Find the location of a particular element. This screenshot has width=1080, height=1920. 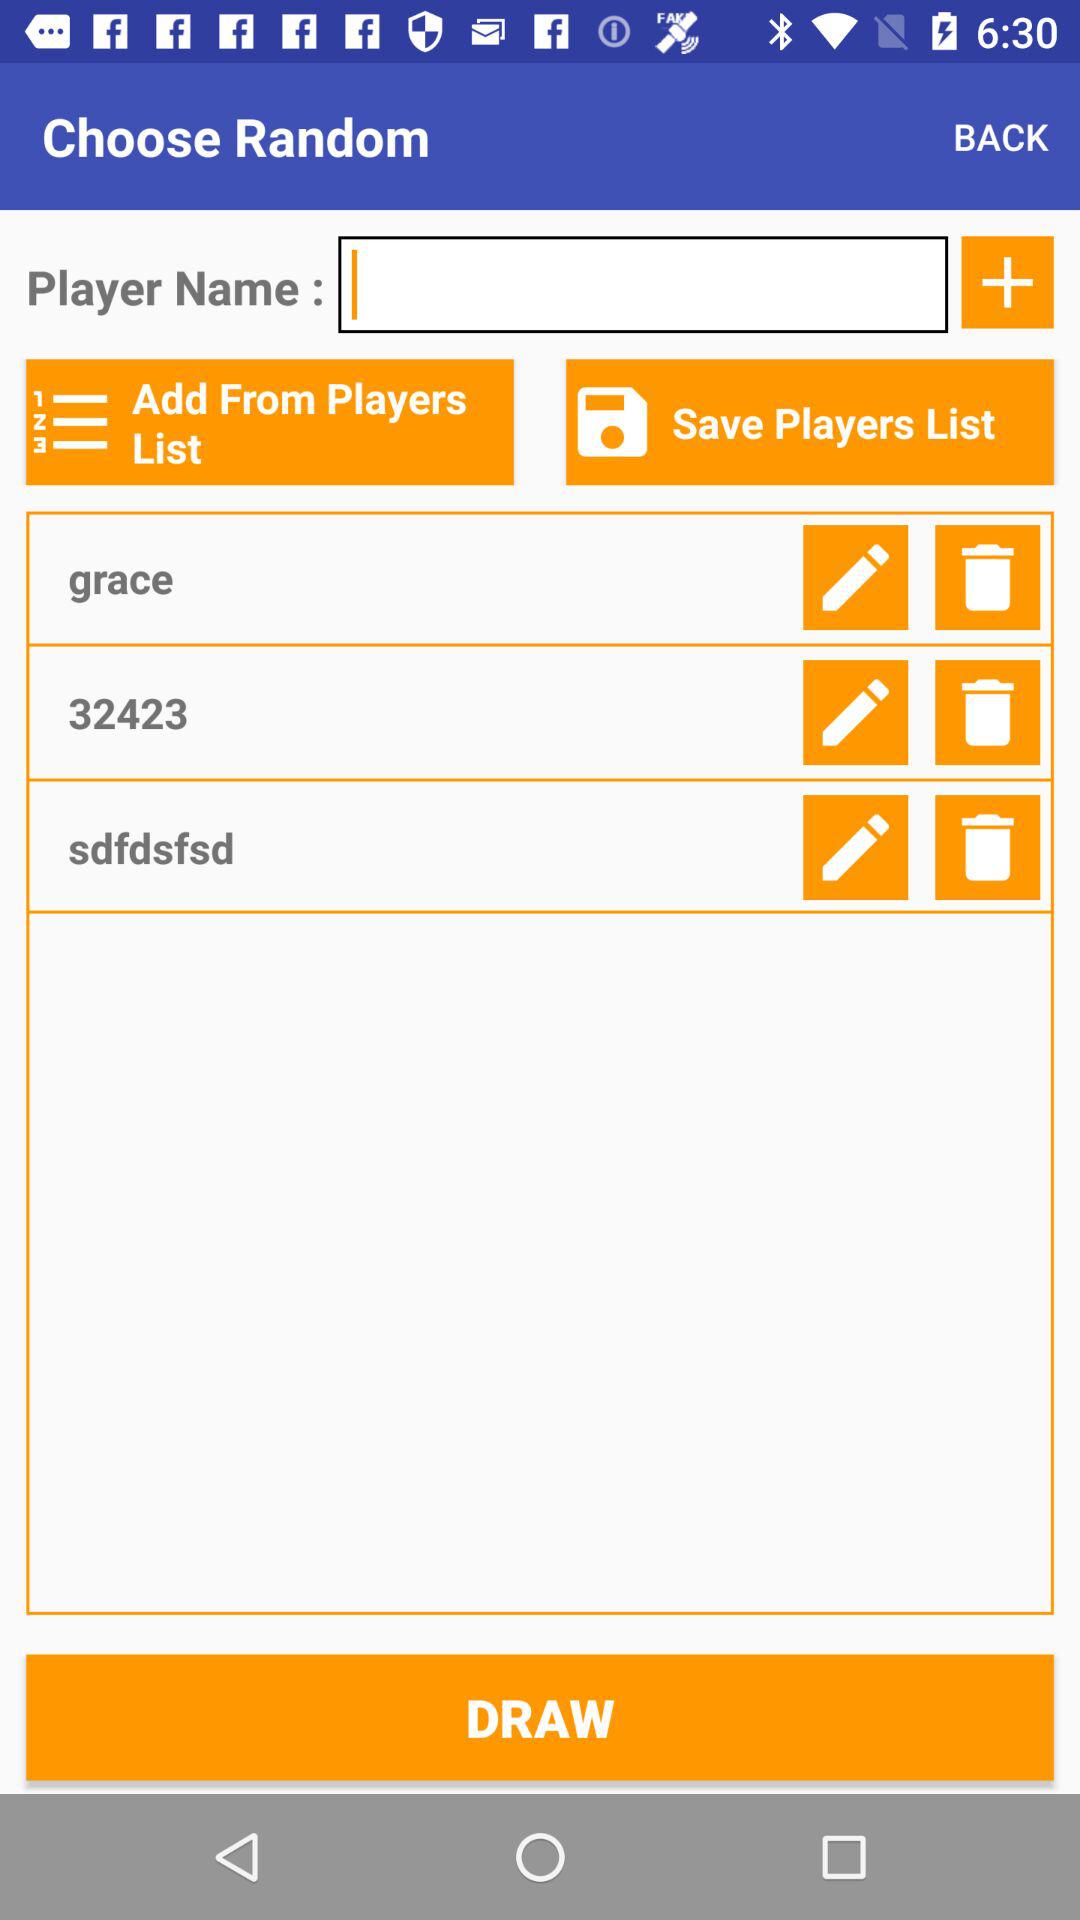

turn on the item above the sdfdsfsd is located at coordinates (428, 712).